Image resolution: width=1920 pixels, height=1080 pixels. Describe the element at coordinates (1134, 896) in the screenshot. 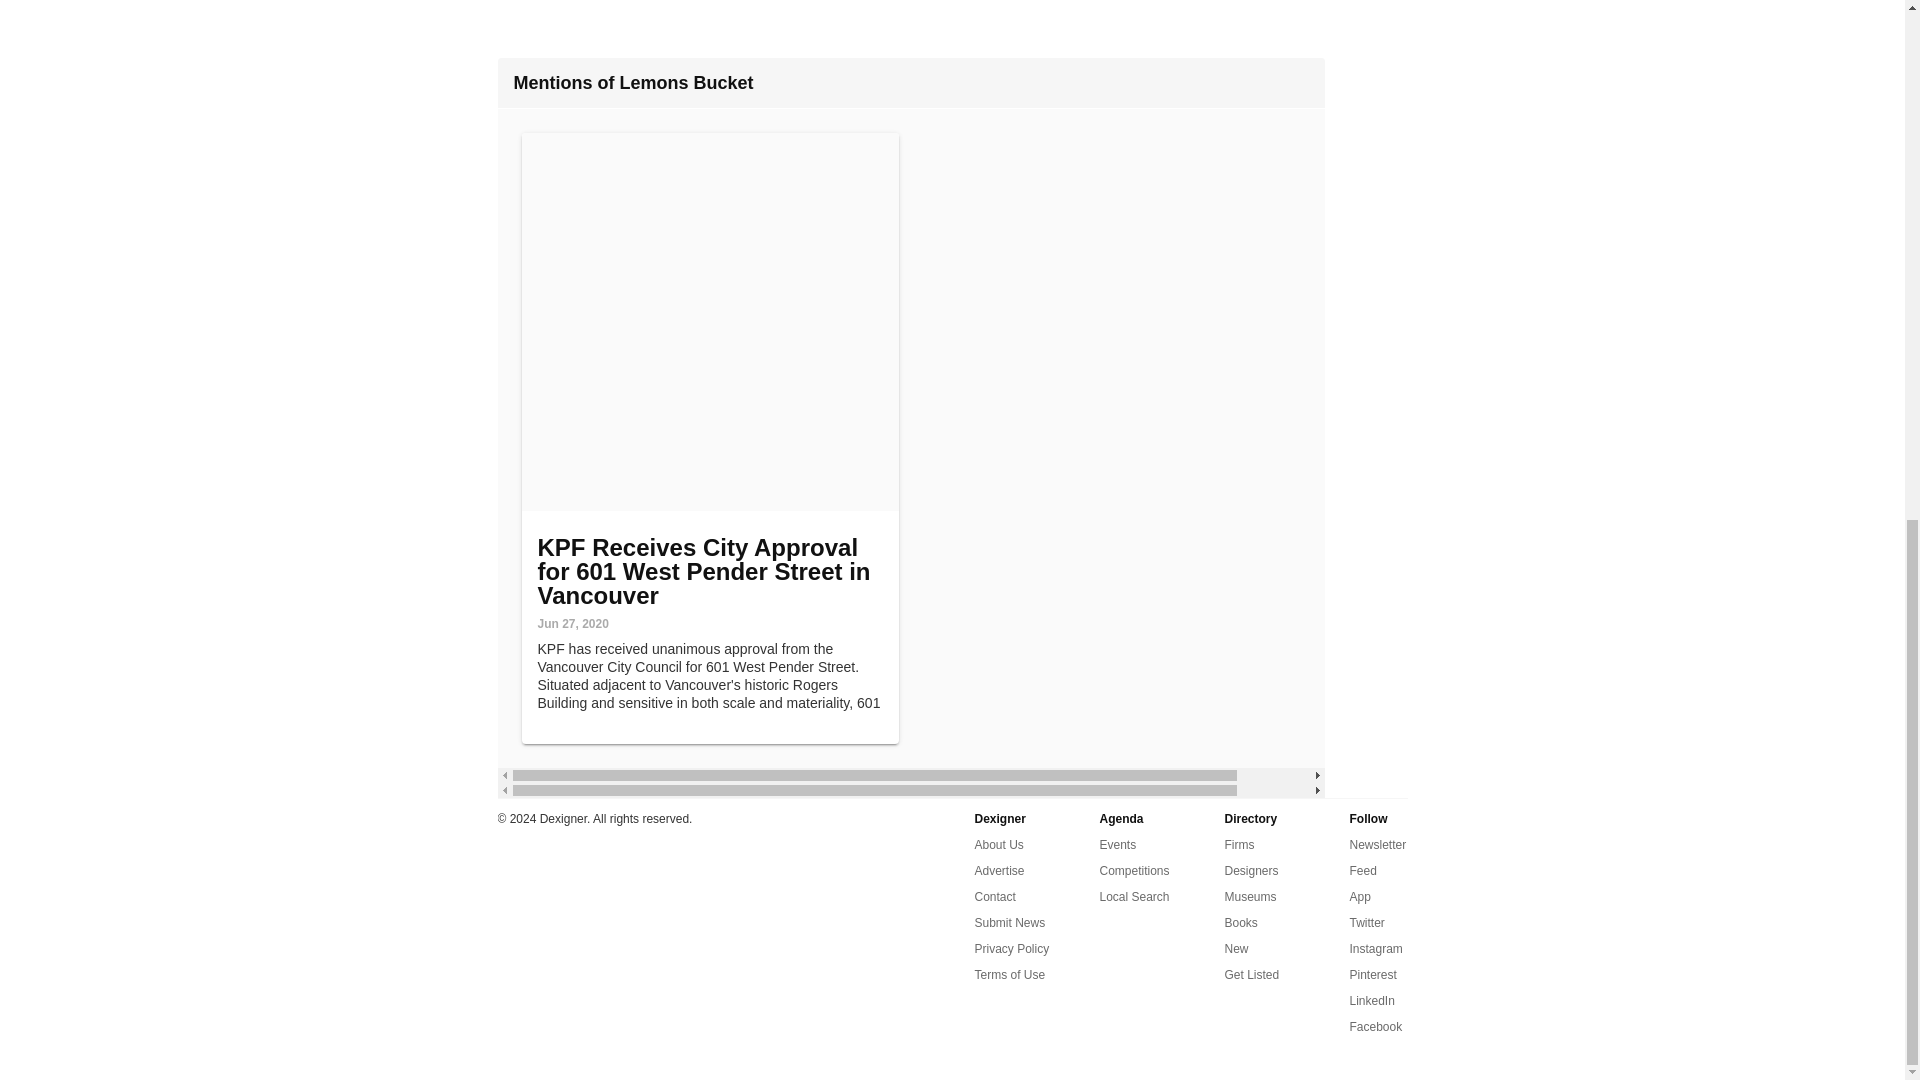

I see `Local Search` at that location.